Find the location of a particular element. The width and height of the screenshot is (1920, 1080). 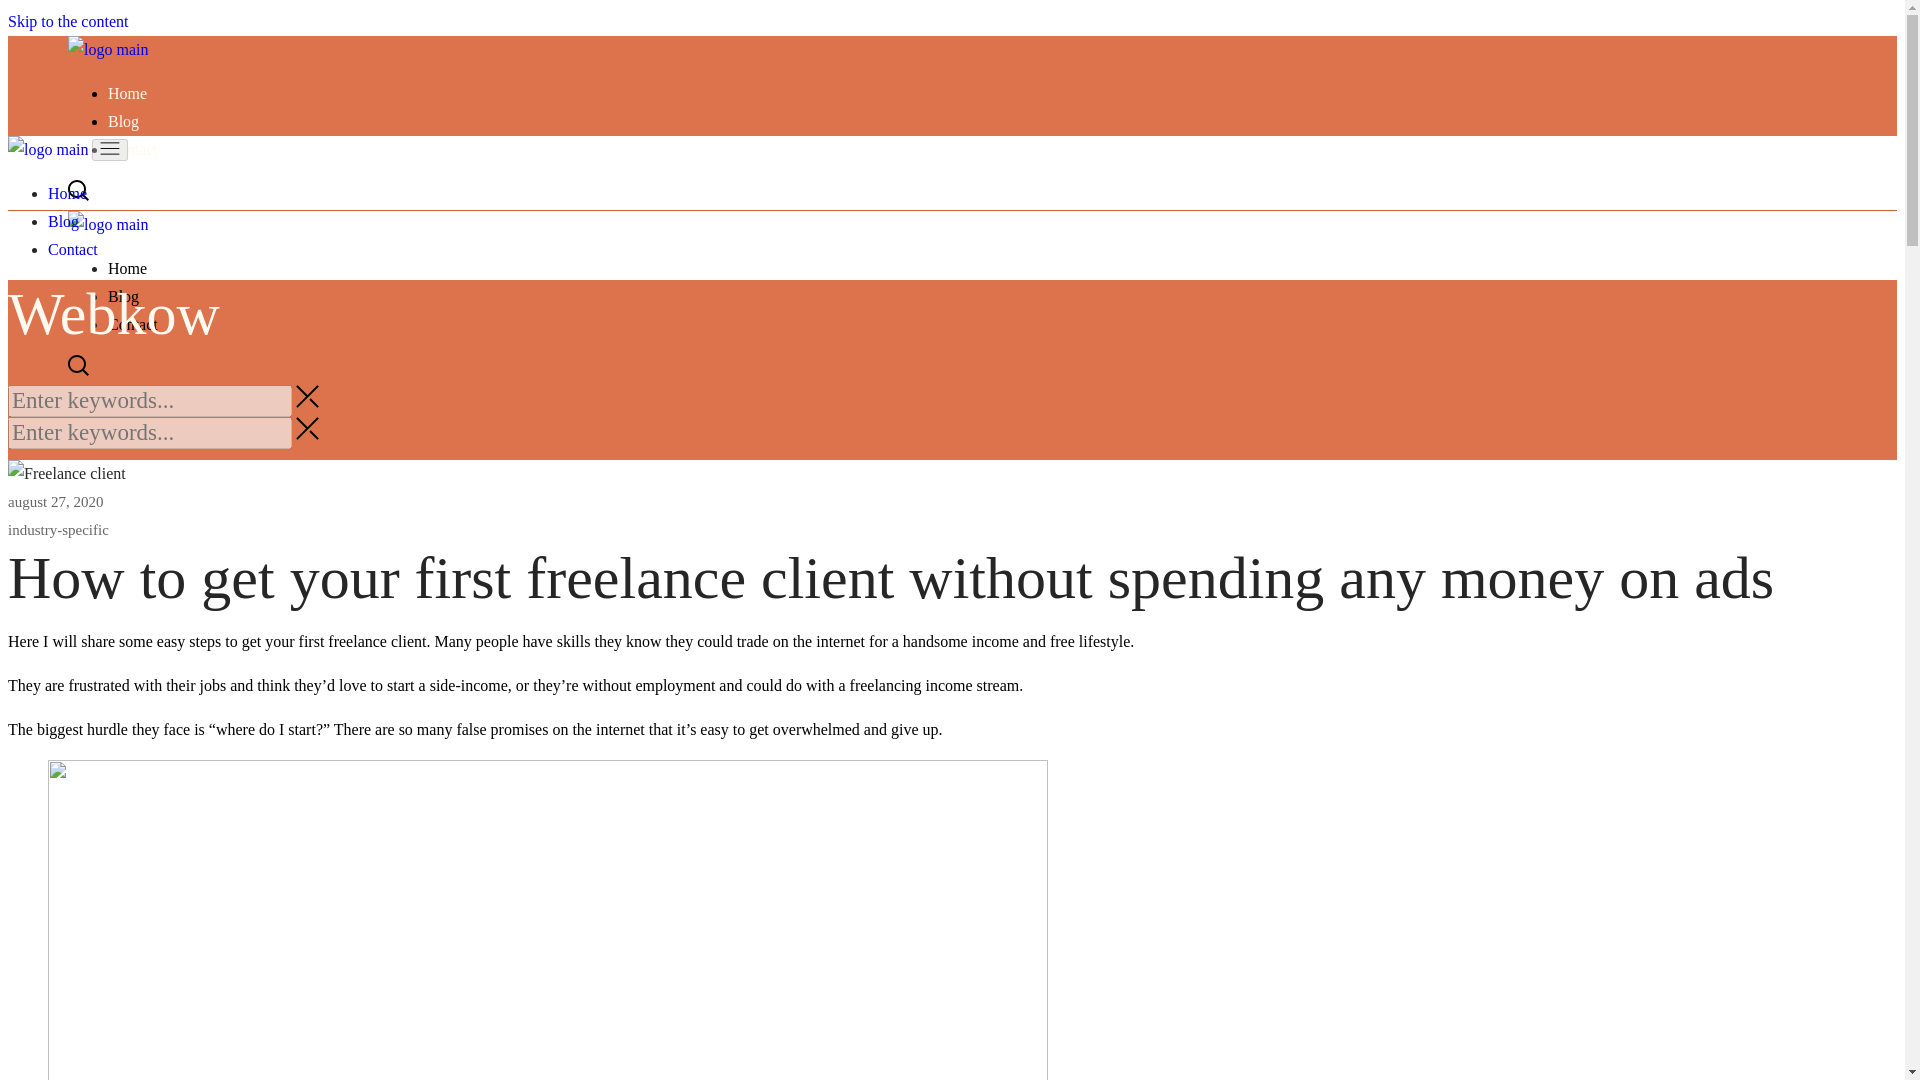

Blog is located at coordinates (63, 221).